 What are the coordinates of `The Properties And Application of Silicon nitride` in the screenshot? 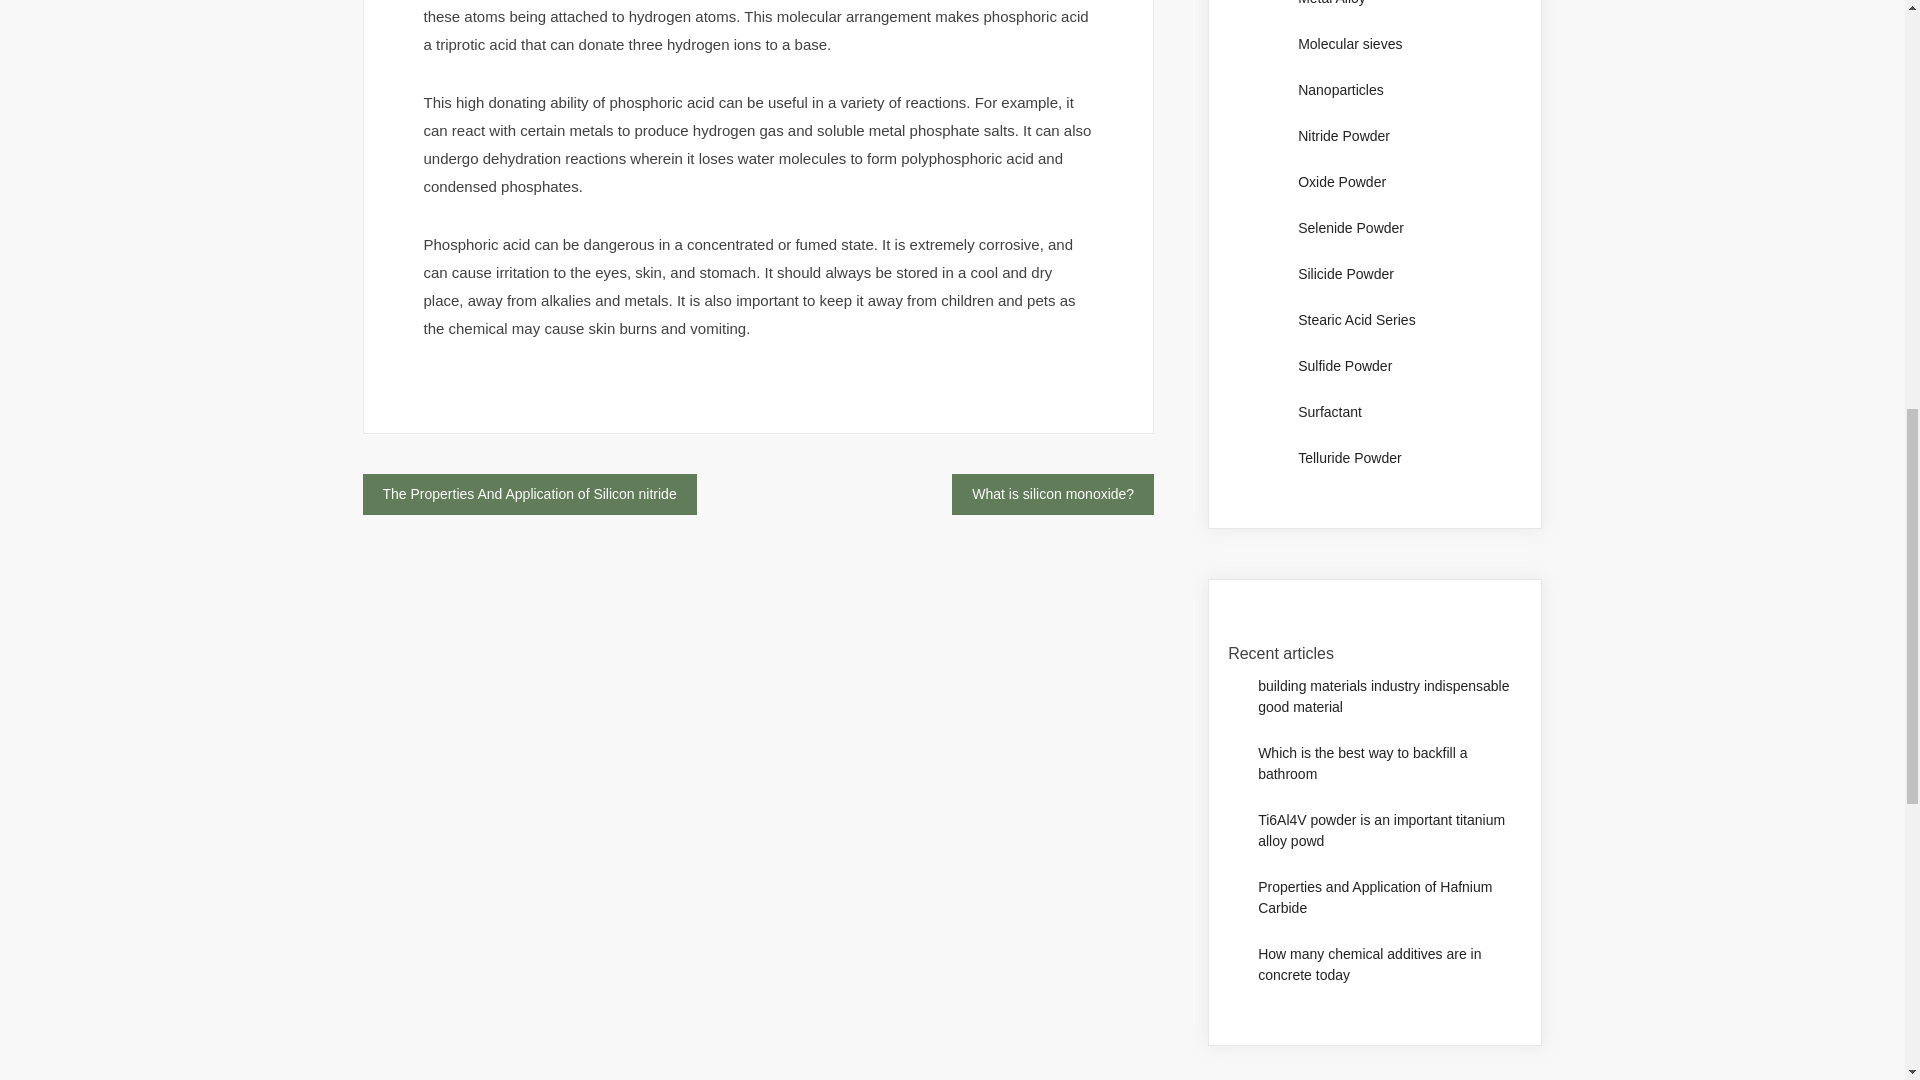 It's located at (528, 494).